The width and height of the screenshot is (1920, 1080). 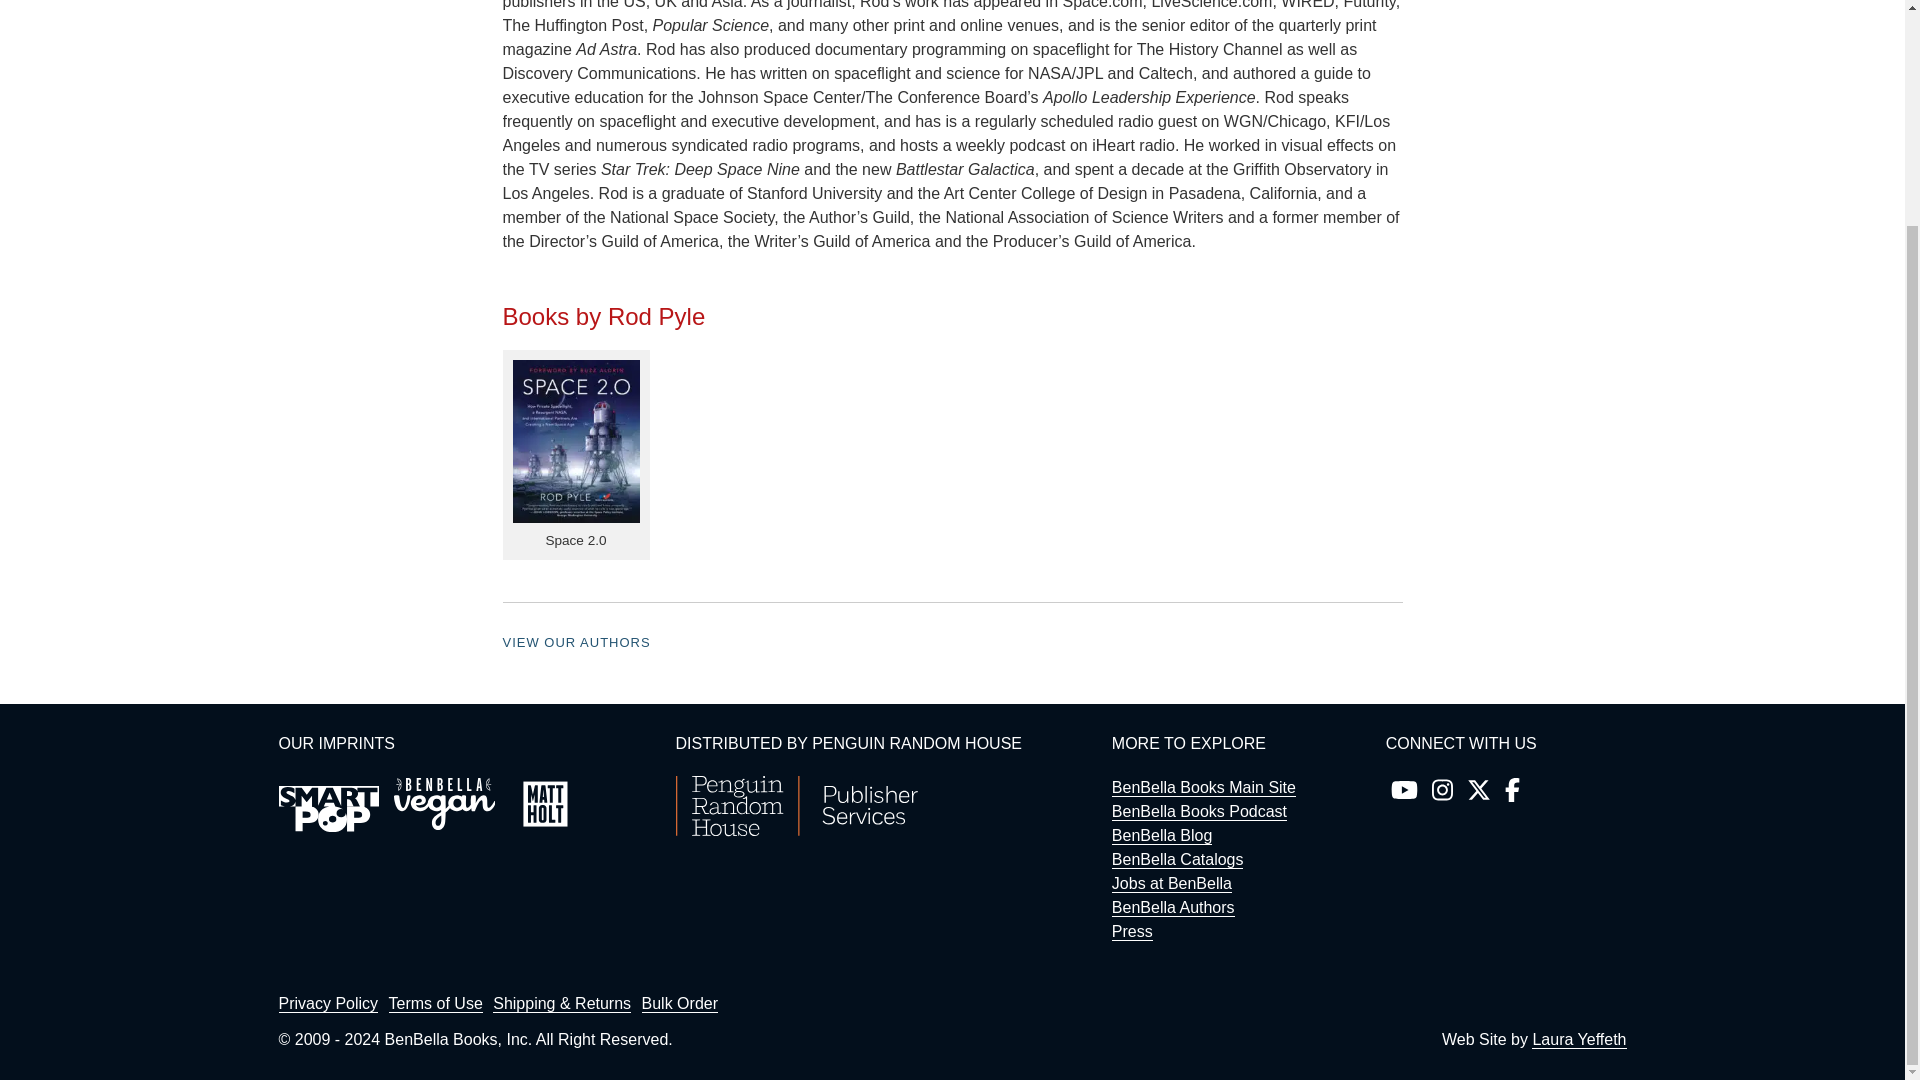 What do you see at coordinates (1204, 788) in the screenshot?
I see `BenBella Books Main Site` at bounding box center [1204, 788].